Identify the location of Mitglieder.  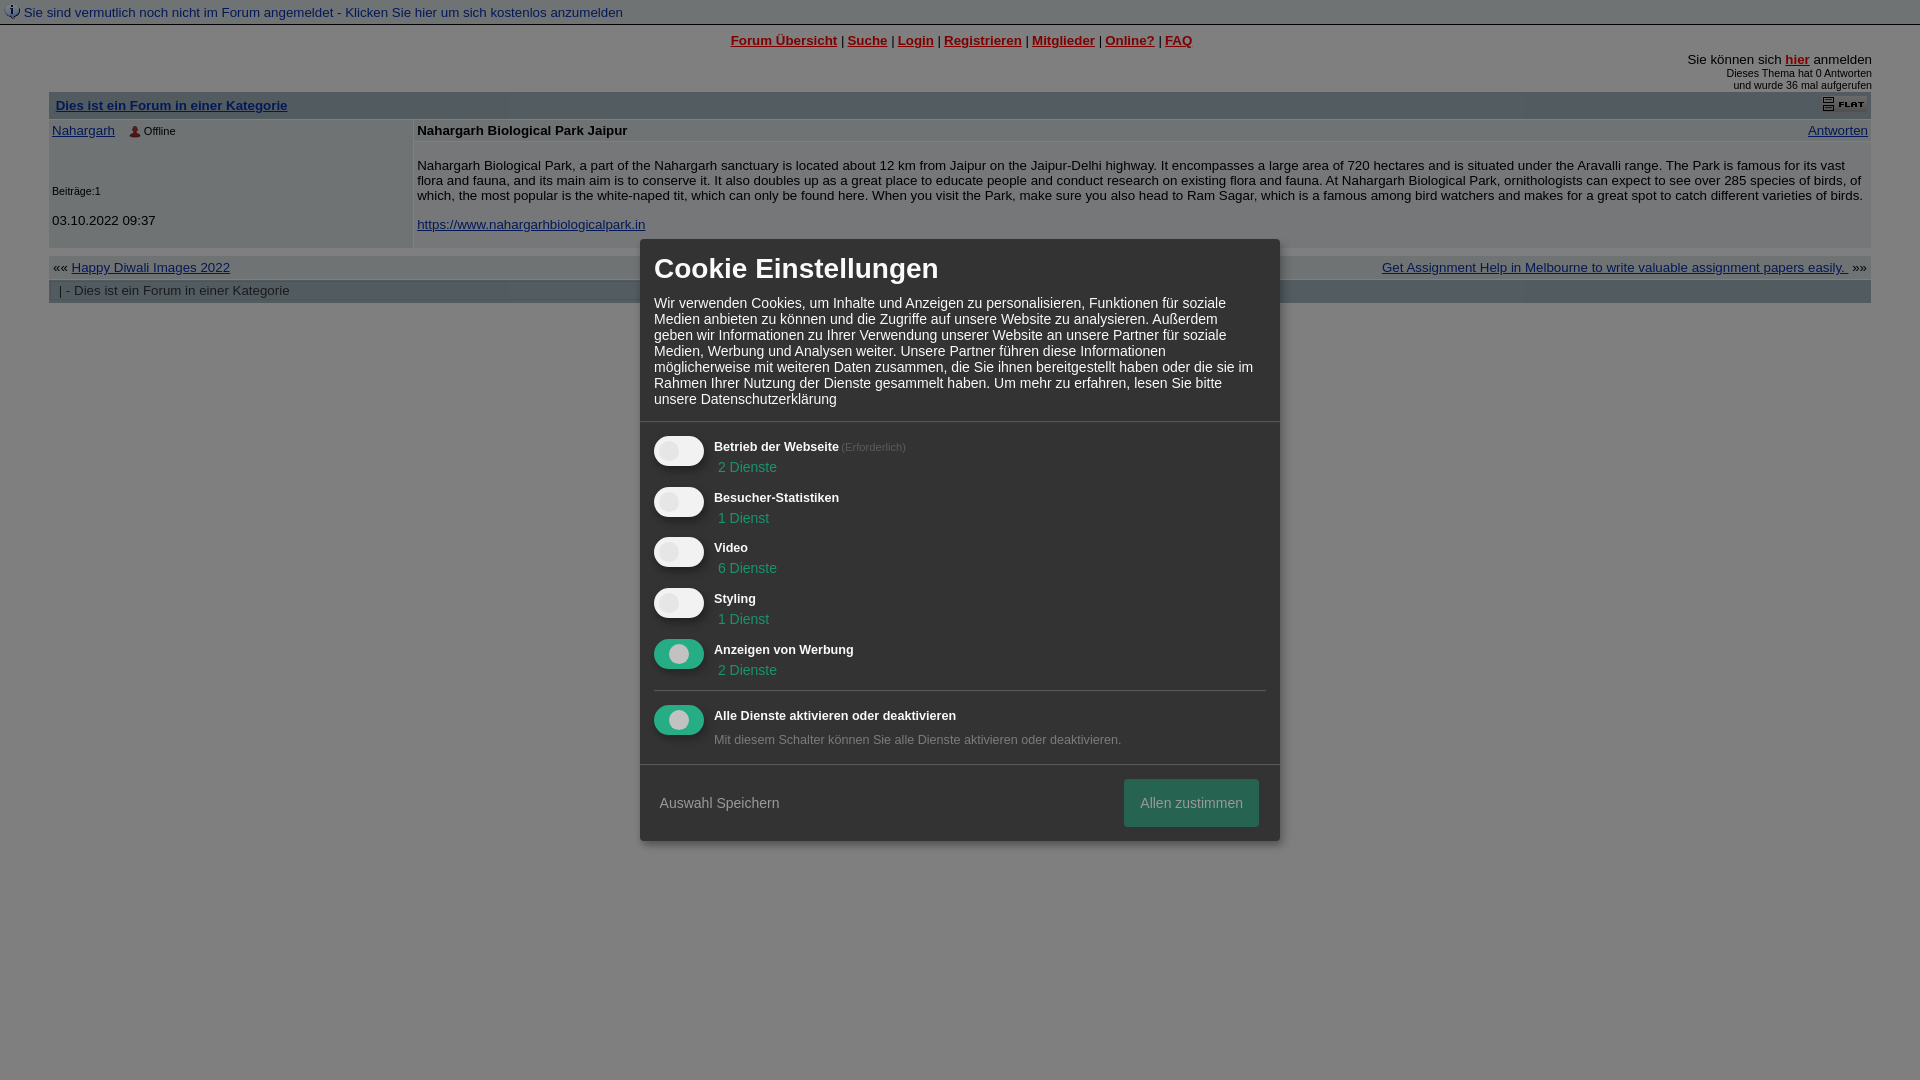
(1063, 40).